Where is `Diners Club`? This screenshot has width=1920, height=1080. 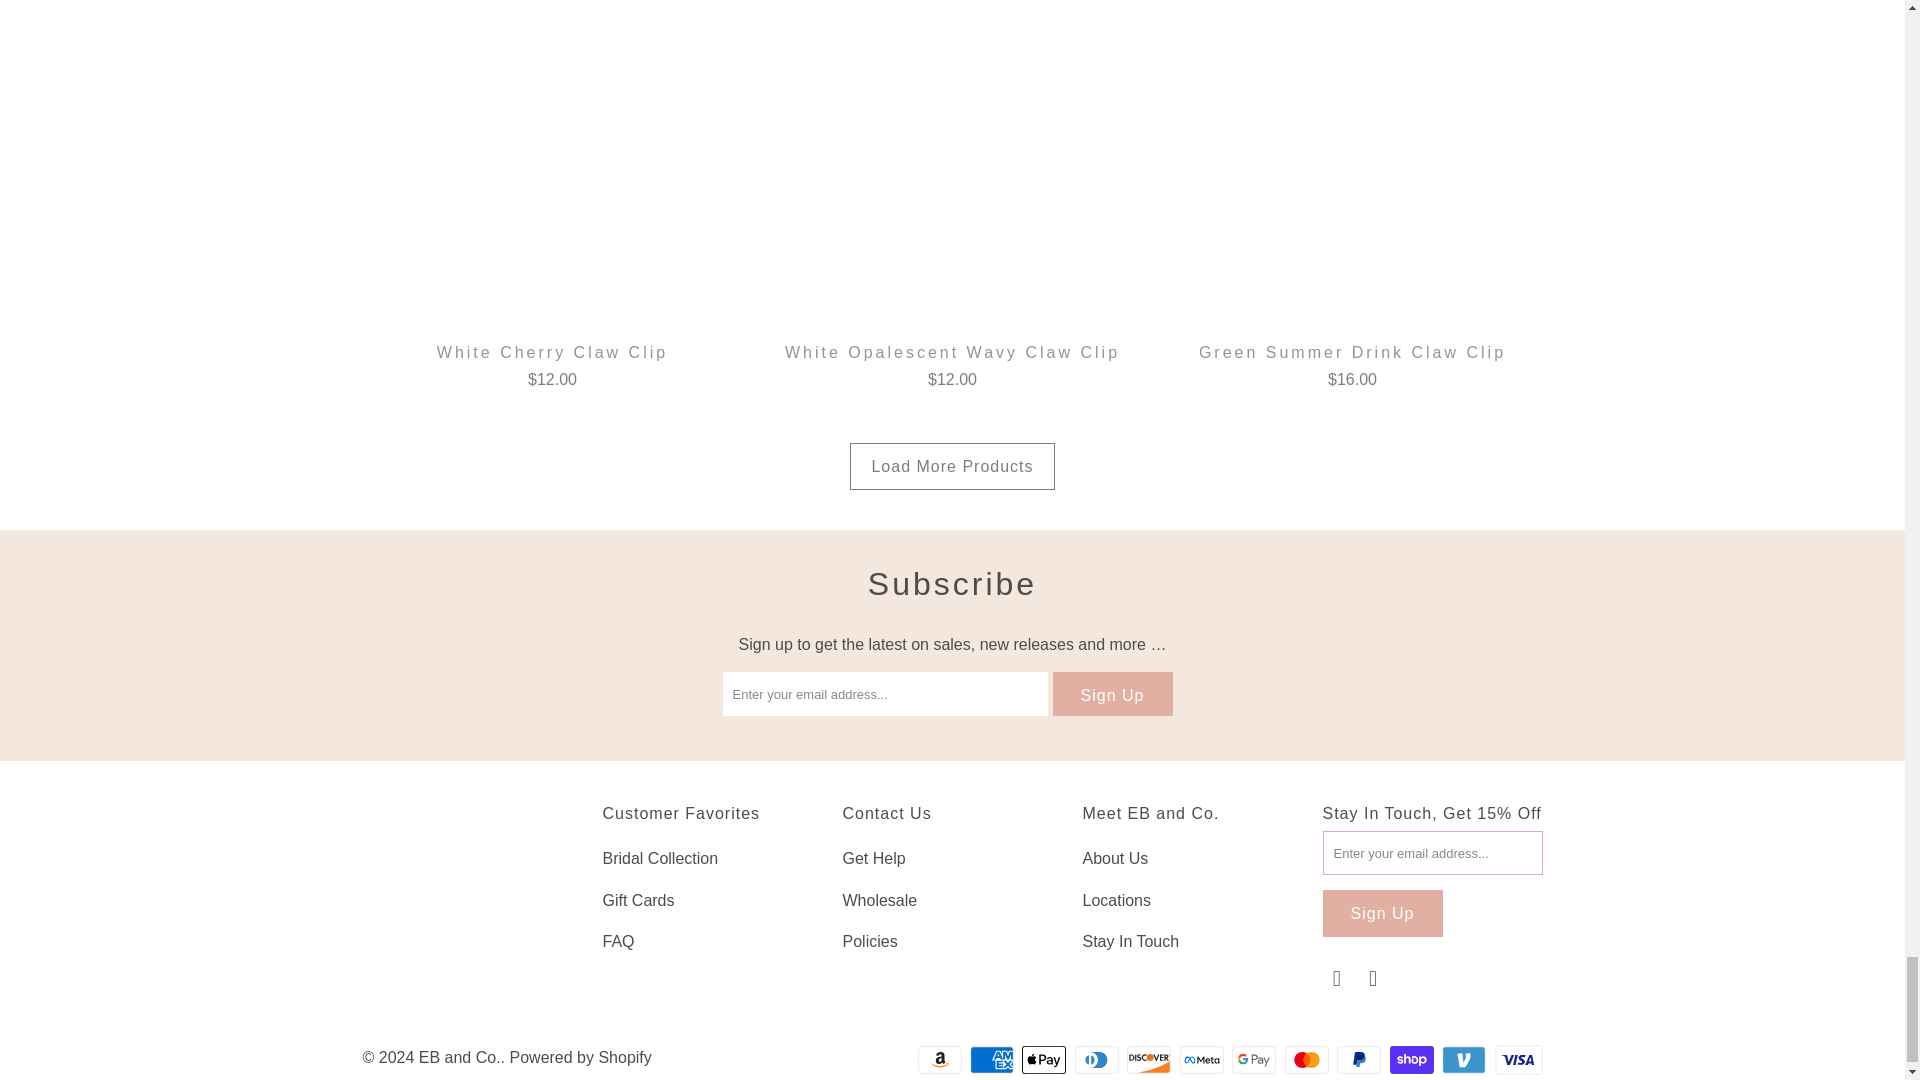 Diners Club is located at coordinates (1099, 1060).